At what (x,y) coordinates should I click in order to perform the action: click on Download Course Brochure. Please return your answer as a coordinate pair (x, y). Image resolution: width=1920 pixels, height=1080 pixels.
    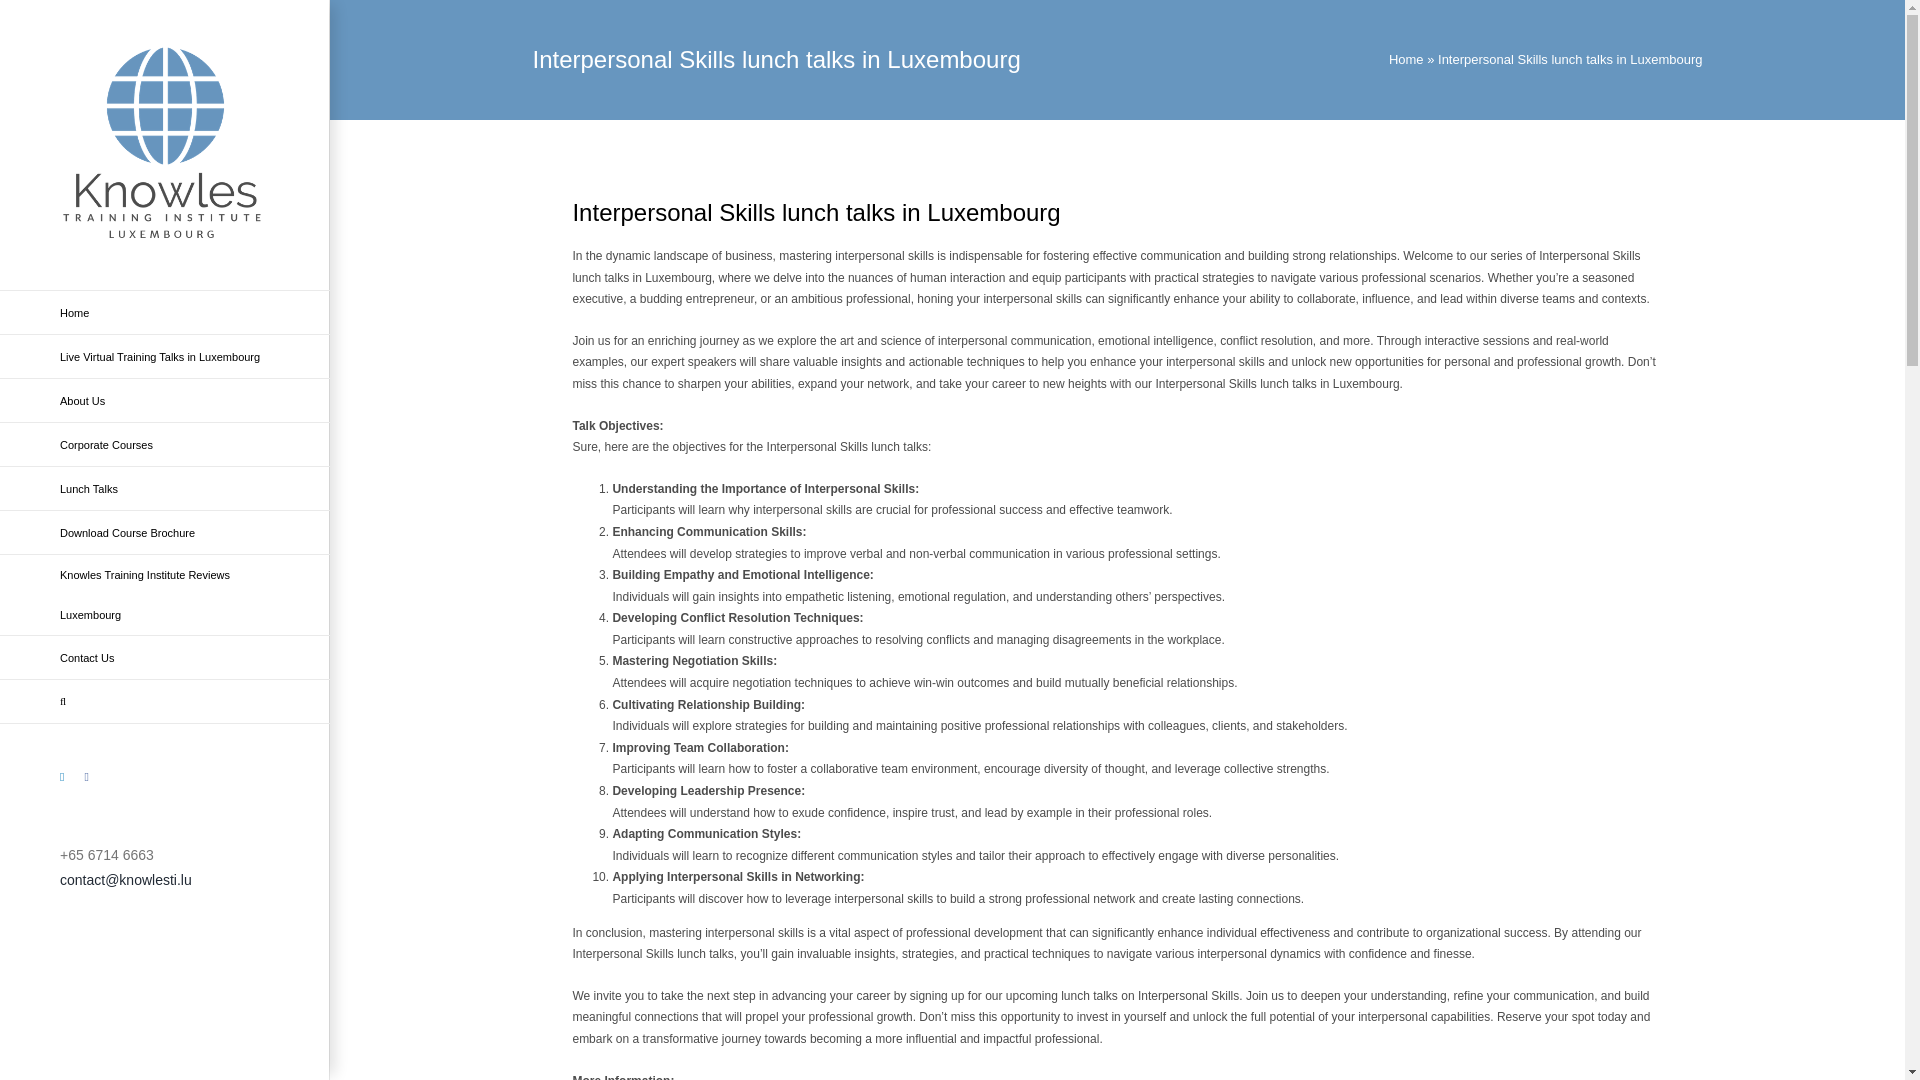
    Looking at the image, I should click on (165, 532).